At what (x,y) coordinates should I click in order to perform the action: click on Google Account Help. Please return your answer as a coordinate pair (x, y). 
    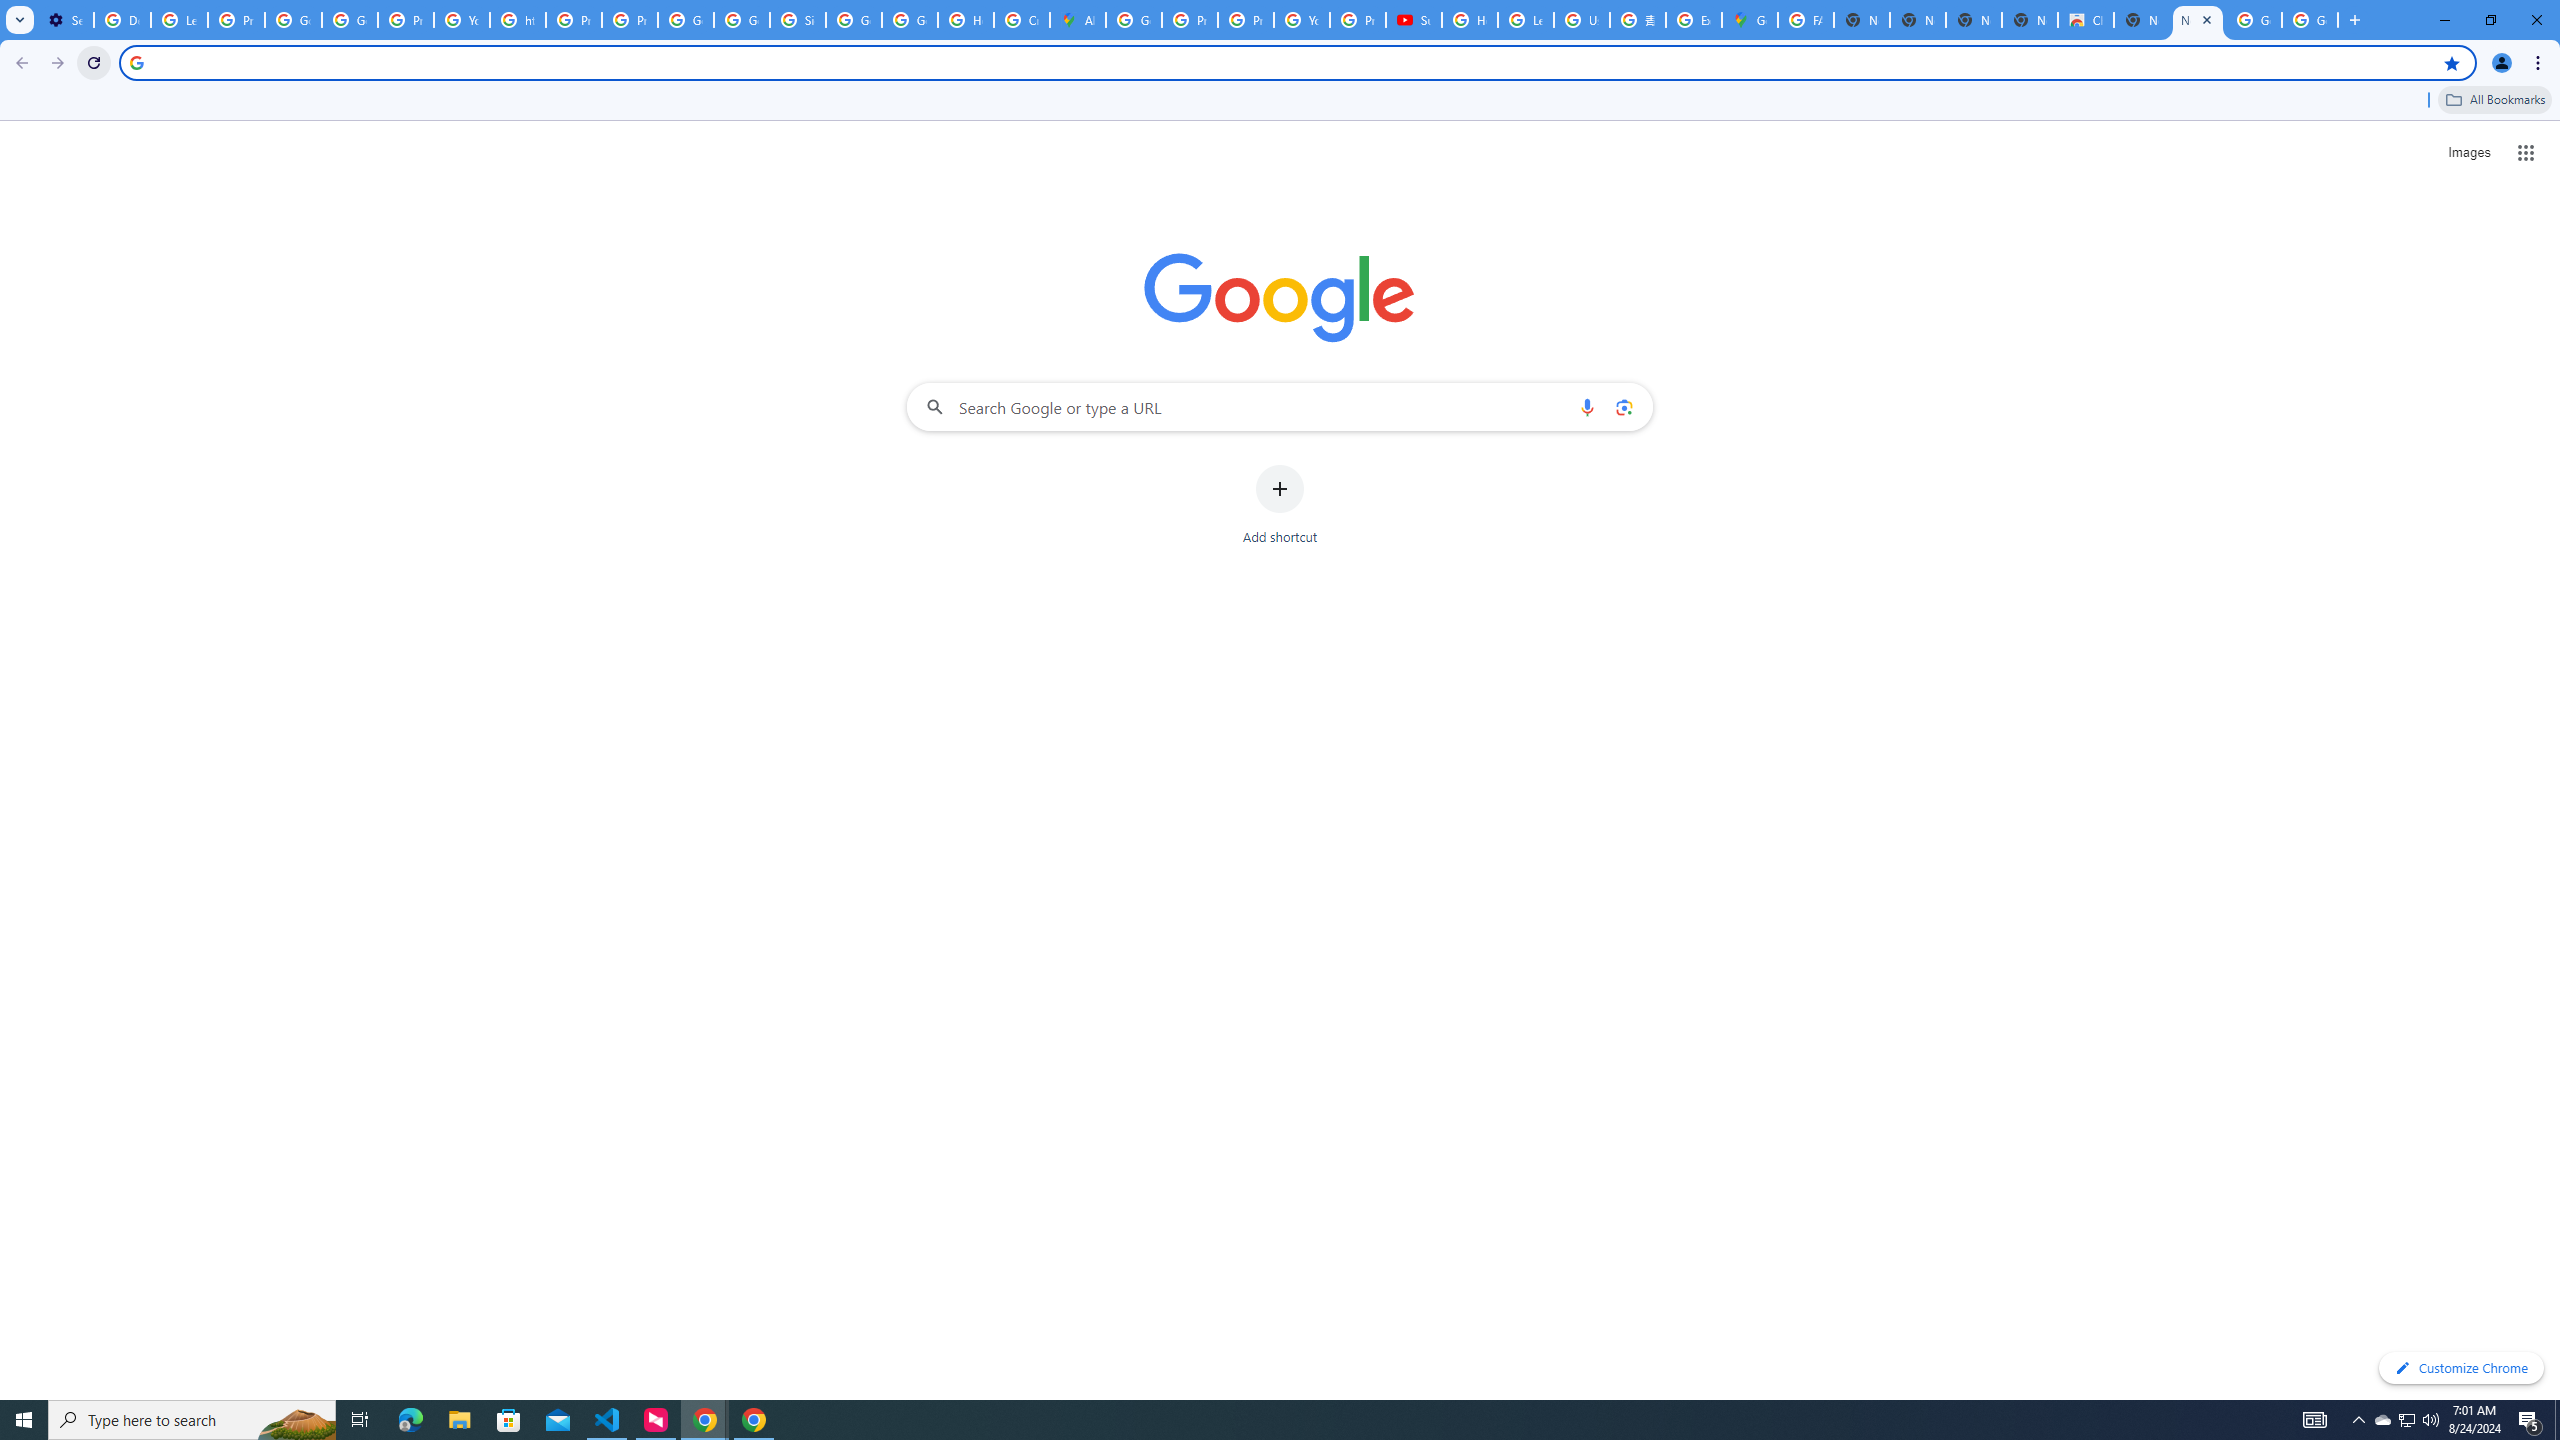
    Looking at the image, I should click on (349, 20).